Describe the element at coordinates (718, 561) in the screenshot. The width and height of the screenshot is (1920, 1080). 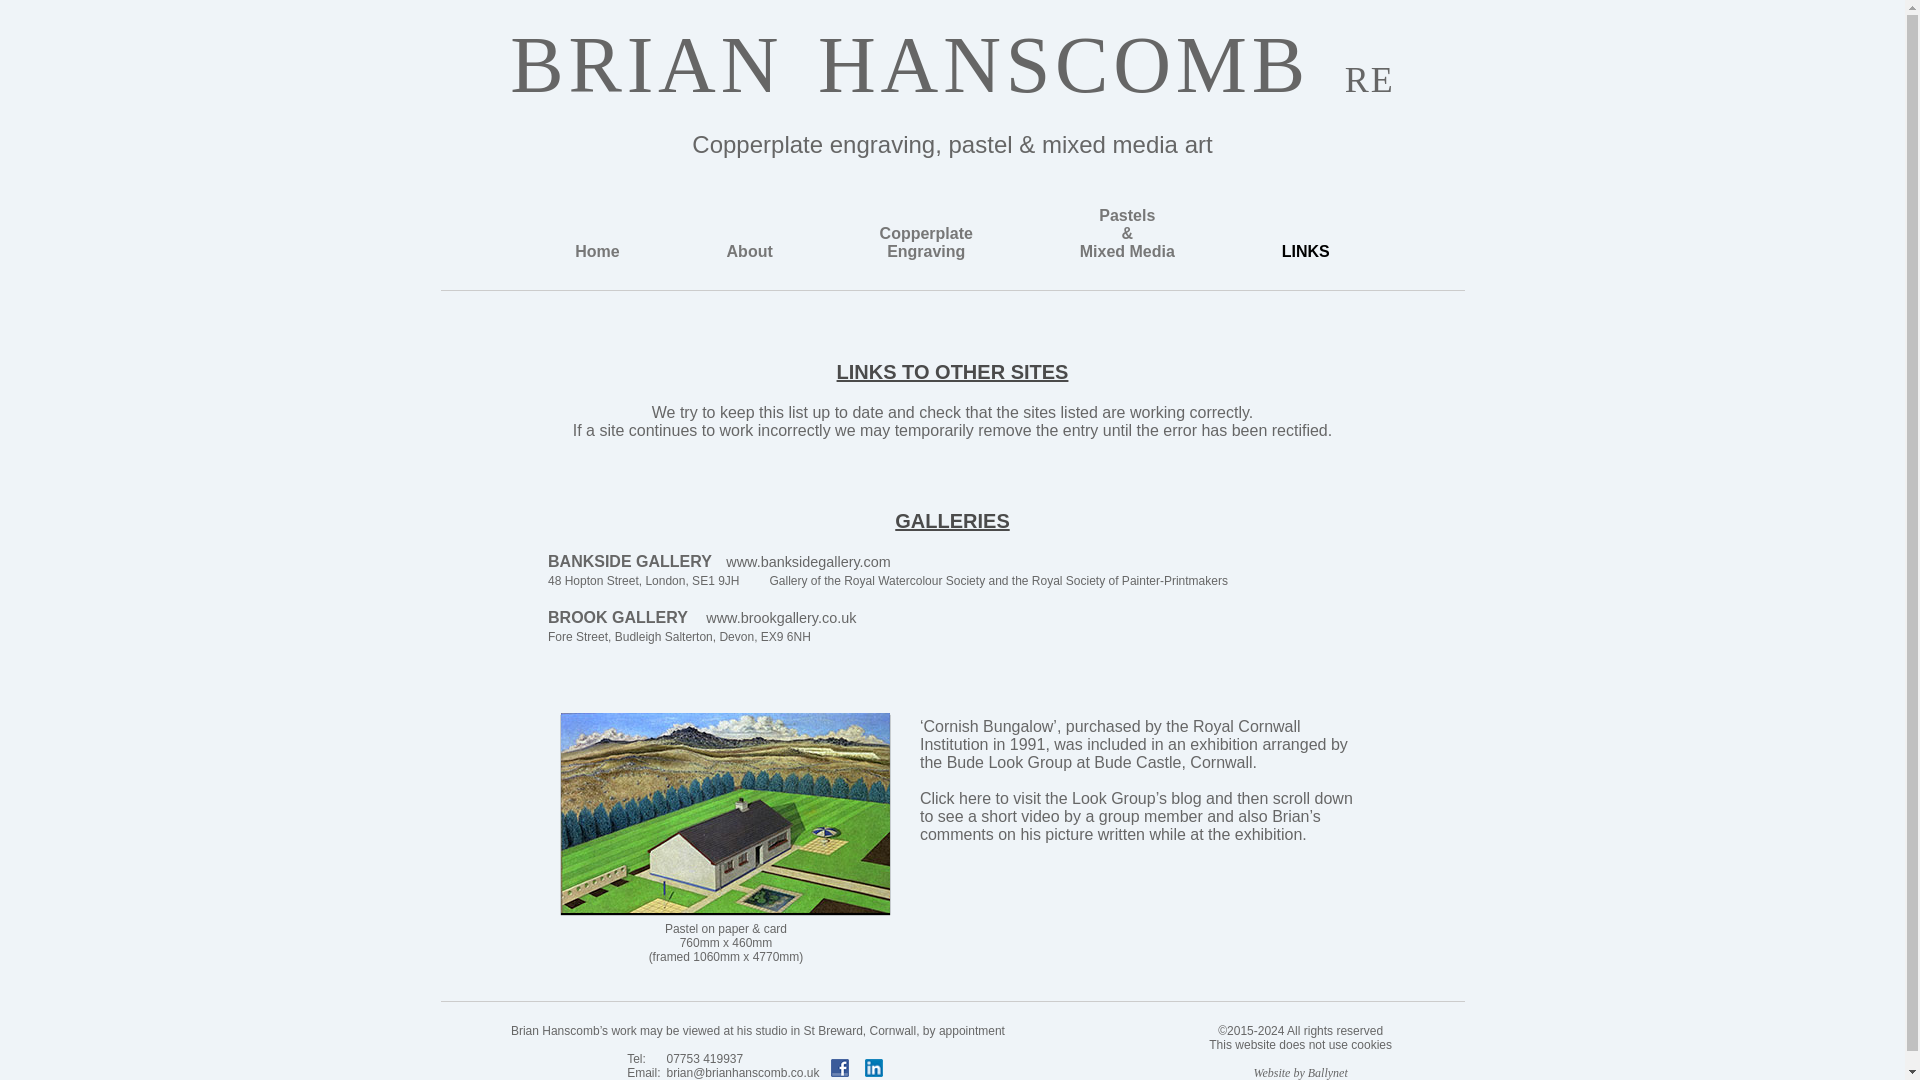
I see `Visit Bankside Gallery website` at that location.